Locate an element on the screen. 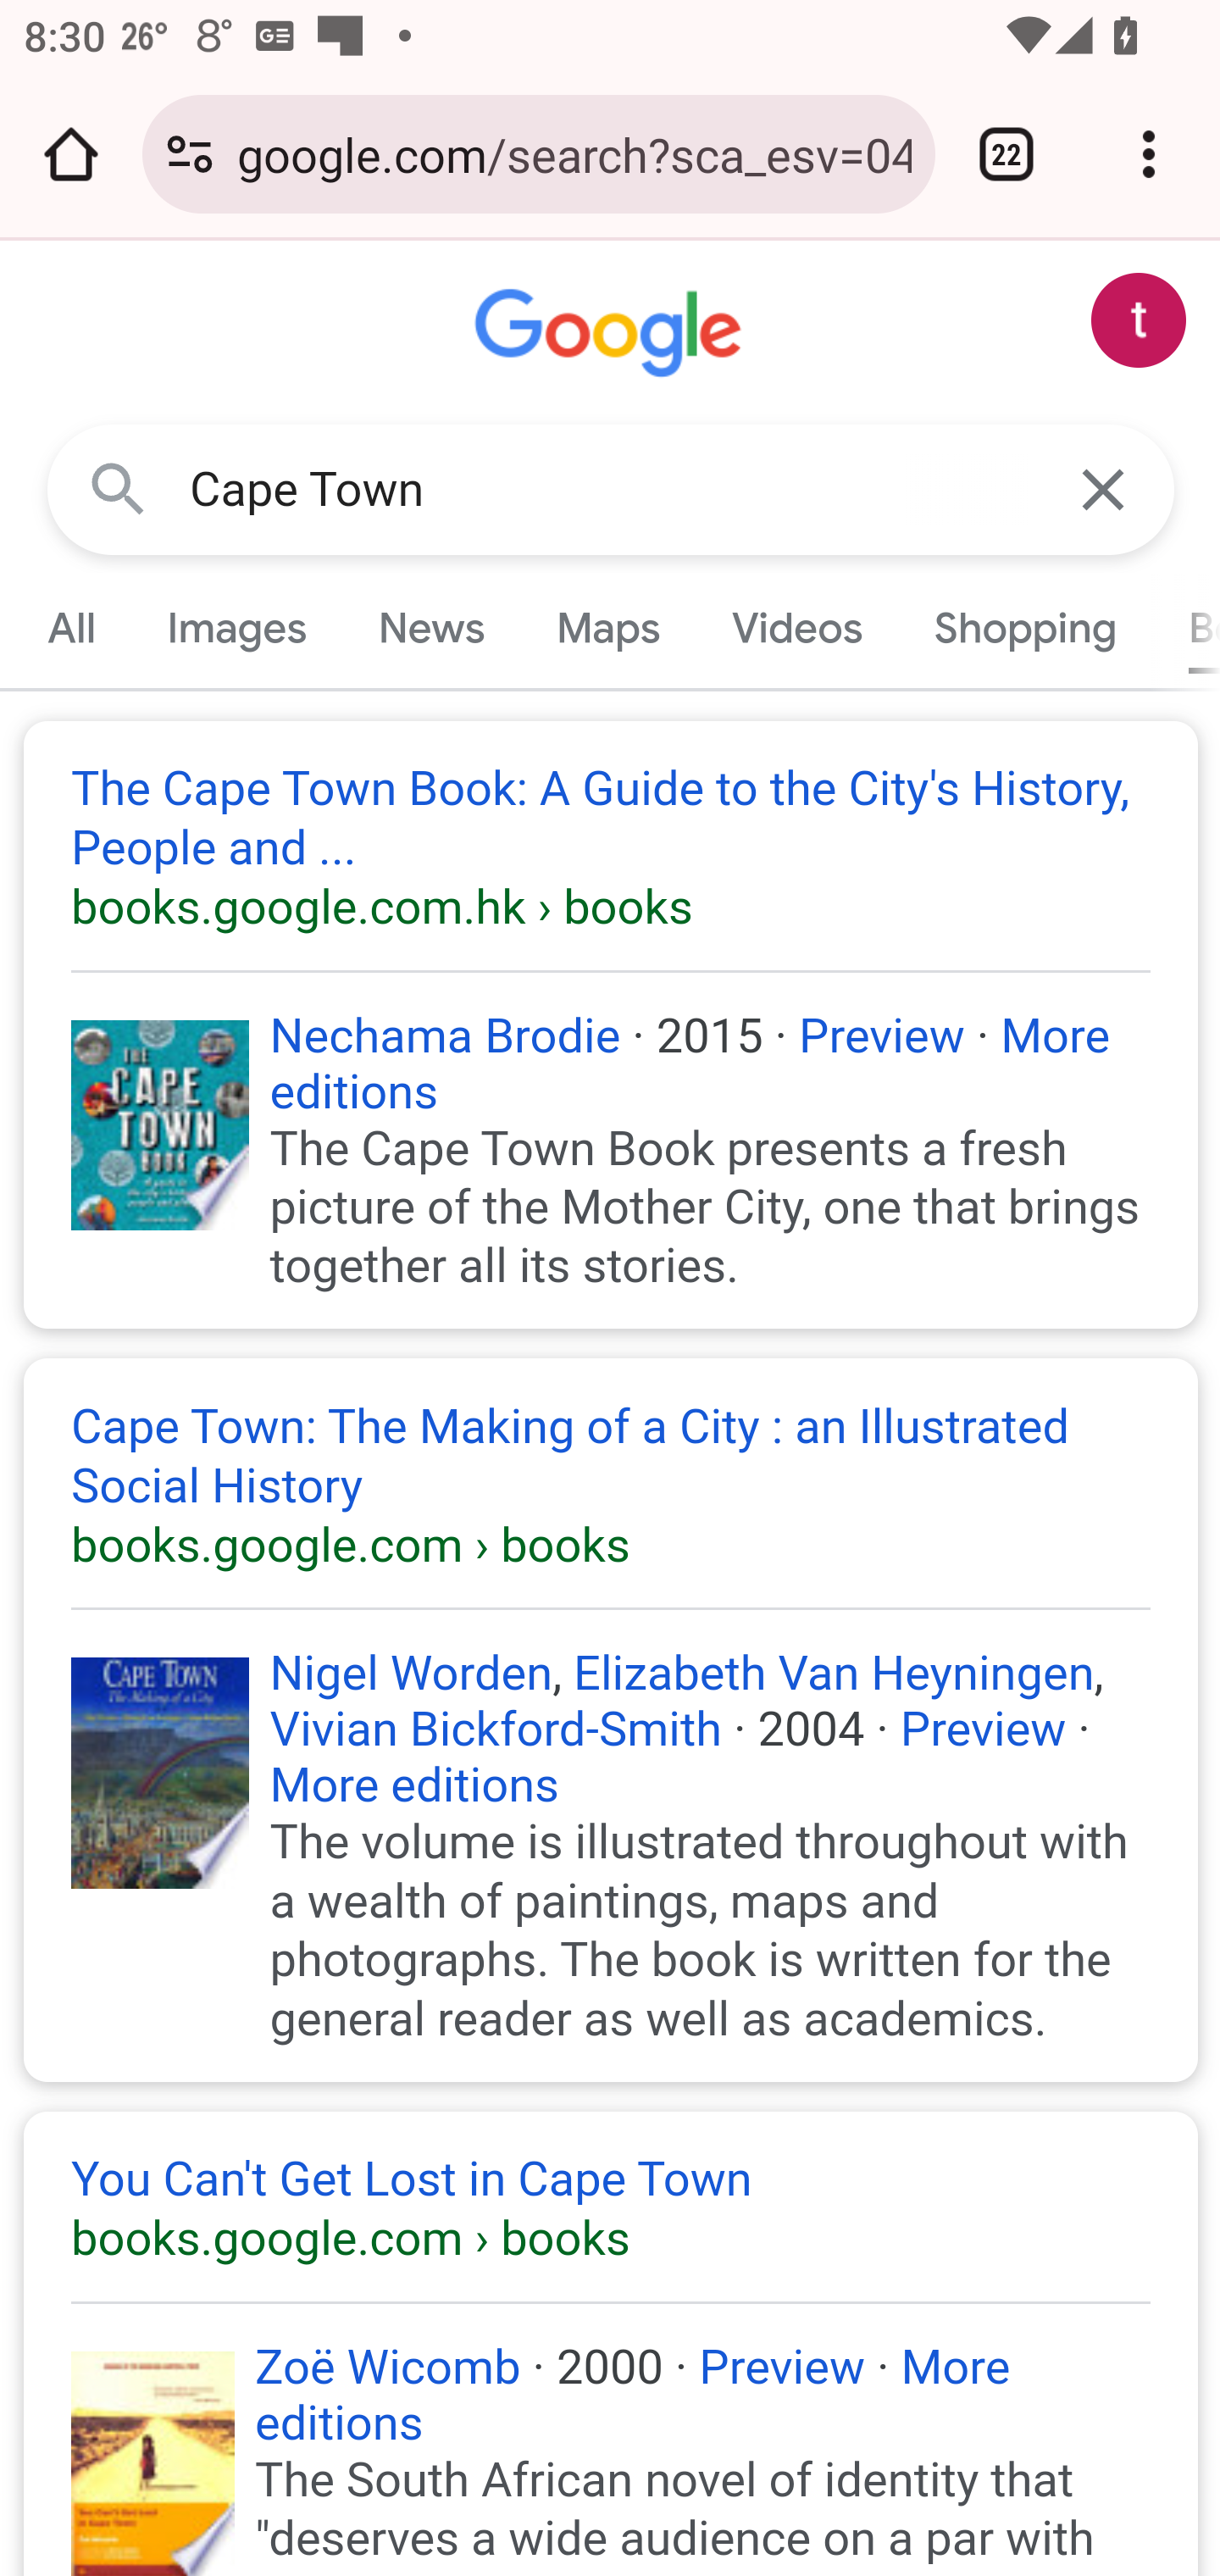  More editions is located at coordinates (689, 1063).